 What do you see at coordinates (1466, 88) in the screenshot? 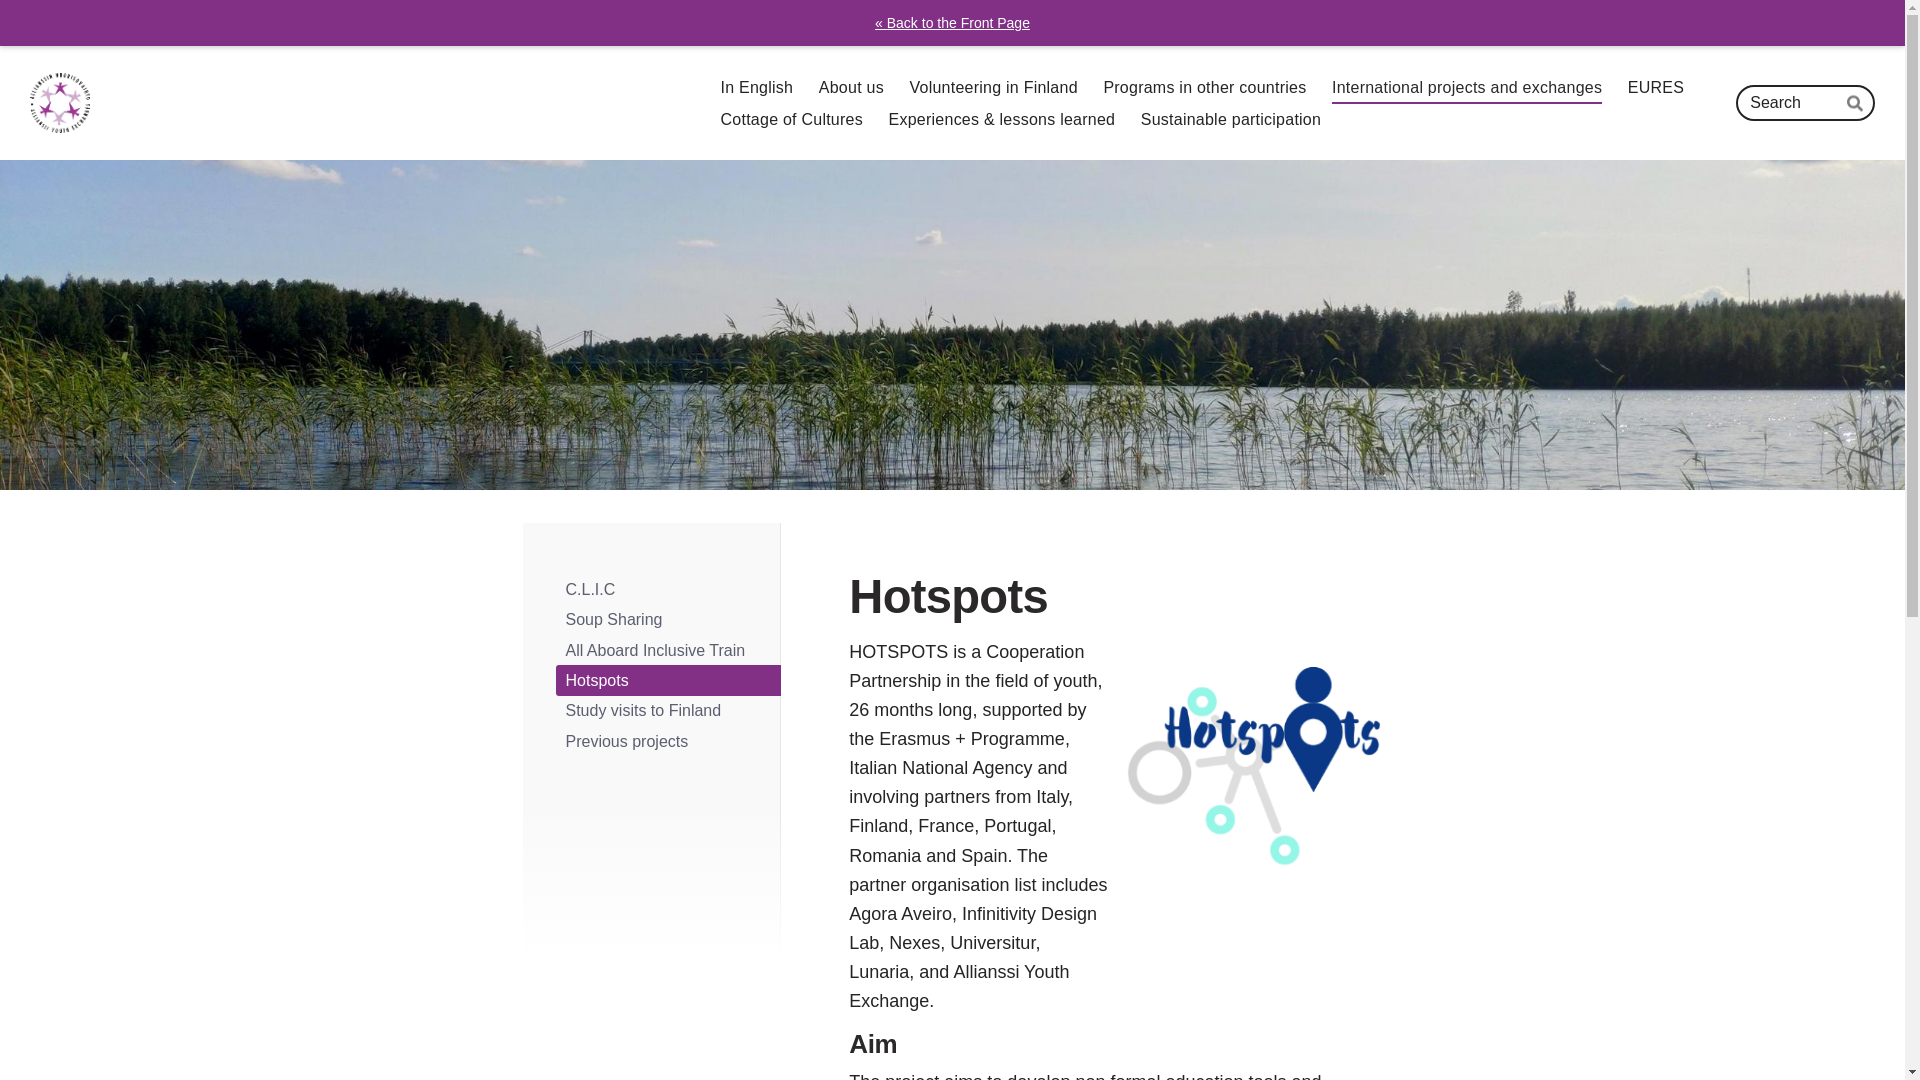
I see `International projects and exchanges` at bounding box center [1466, 88].